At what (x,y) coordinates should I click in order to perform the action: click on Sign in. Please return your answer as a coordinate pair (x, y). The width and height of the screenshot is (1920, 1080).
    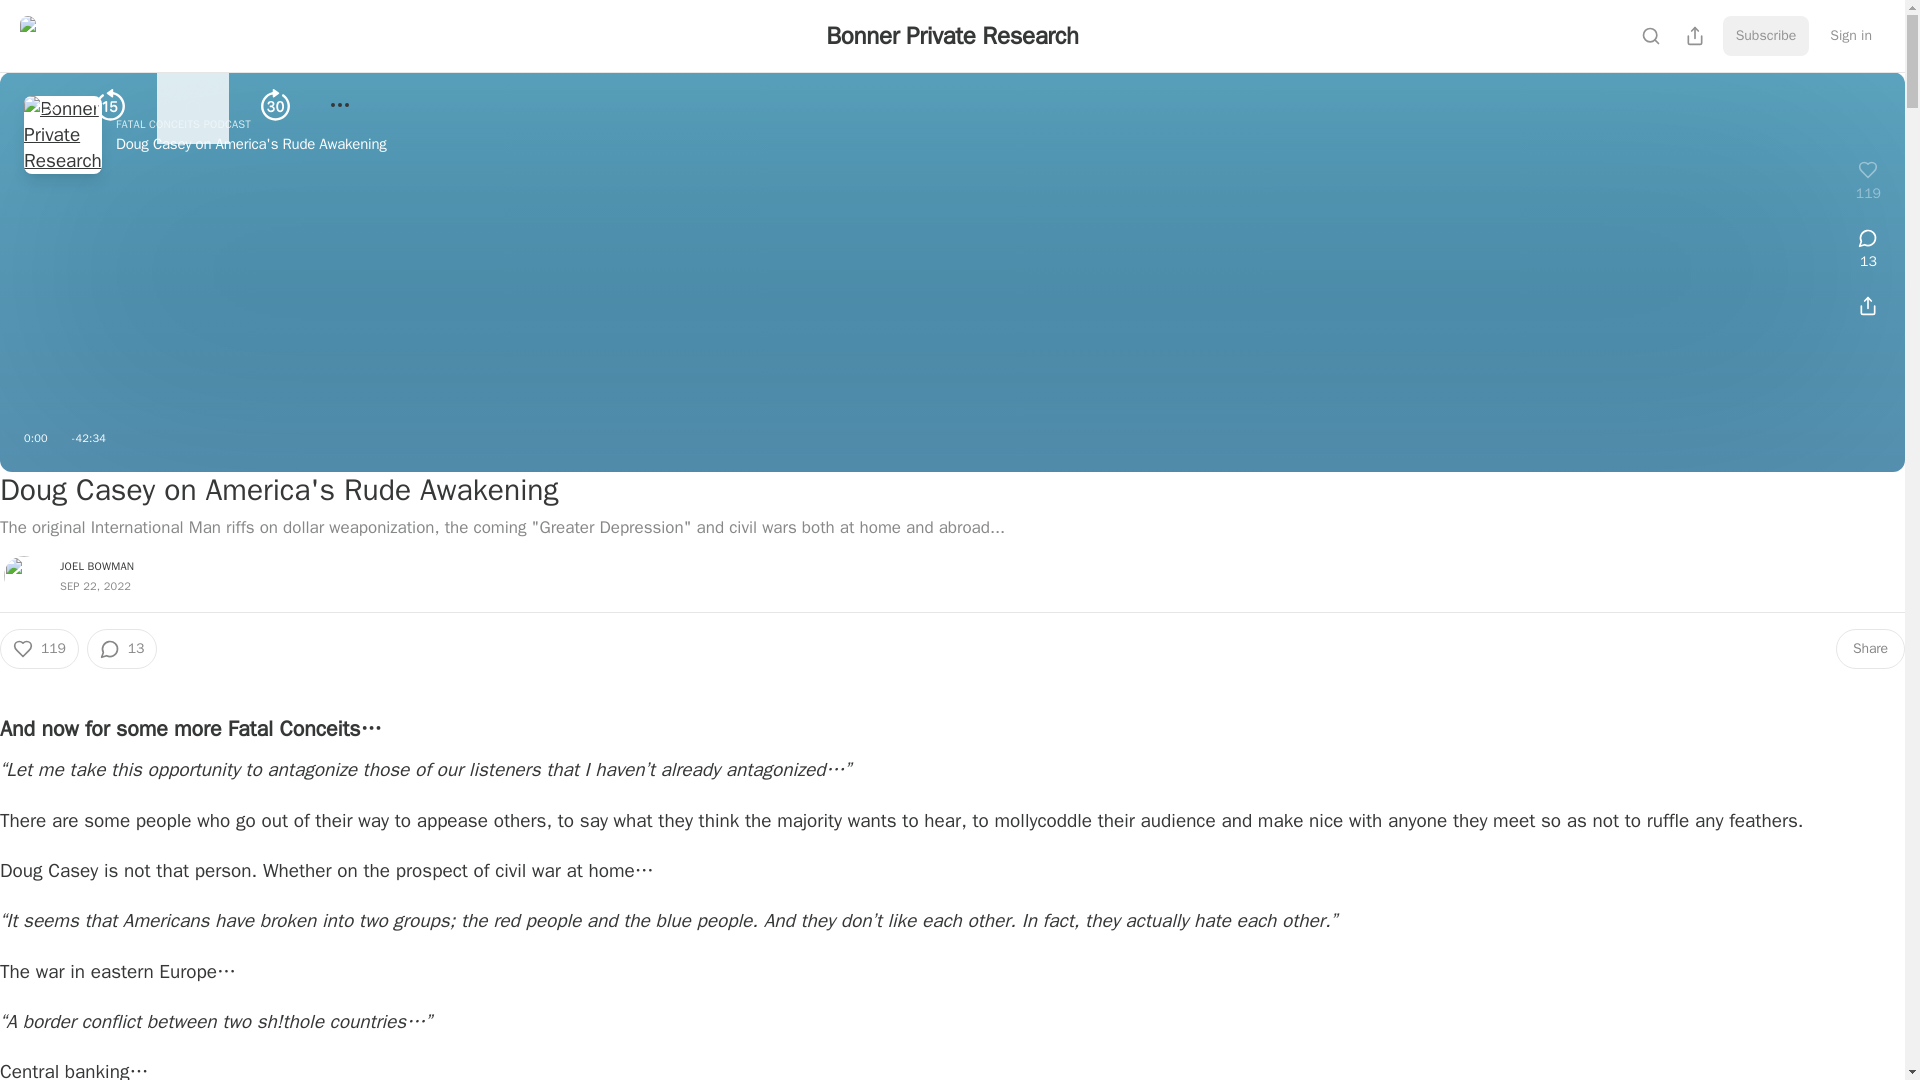
    Looking at the image, I should click on (1850, 36).